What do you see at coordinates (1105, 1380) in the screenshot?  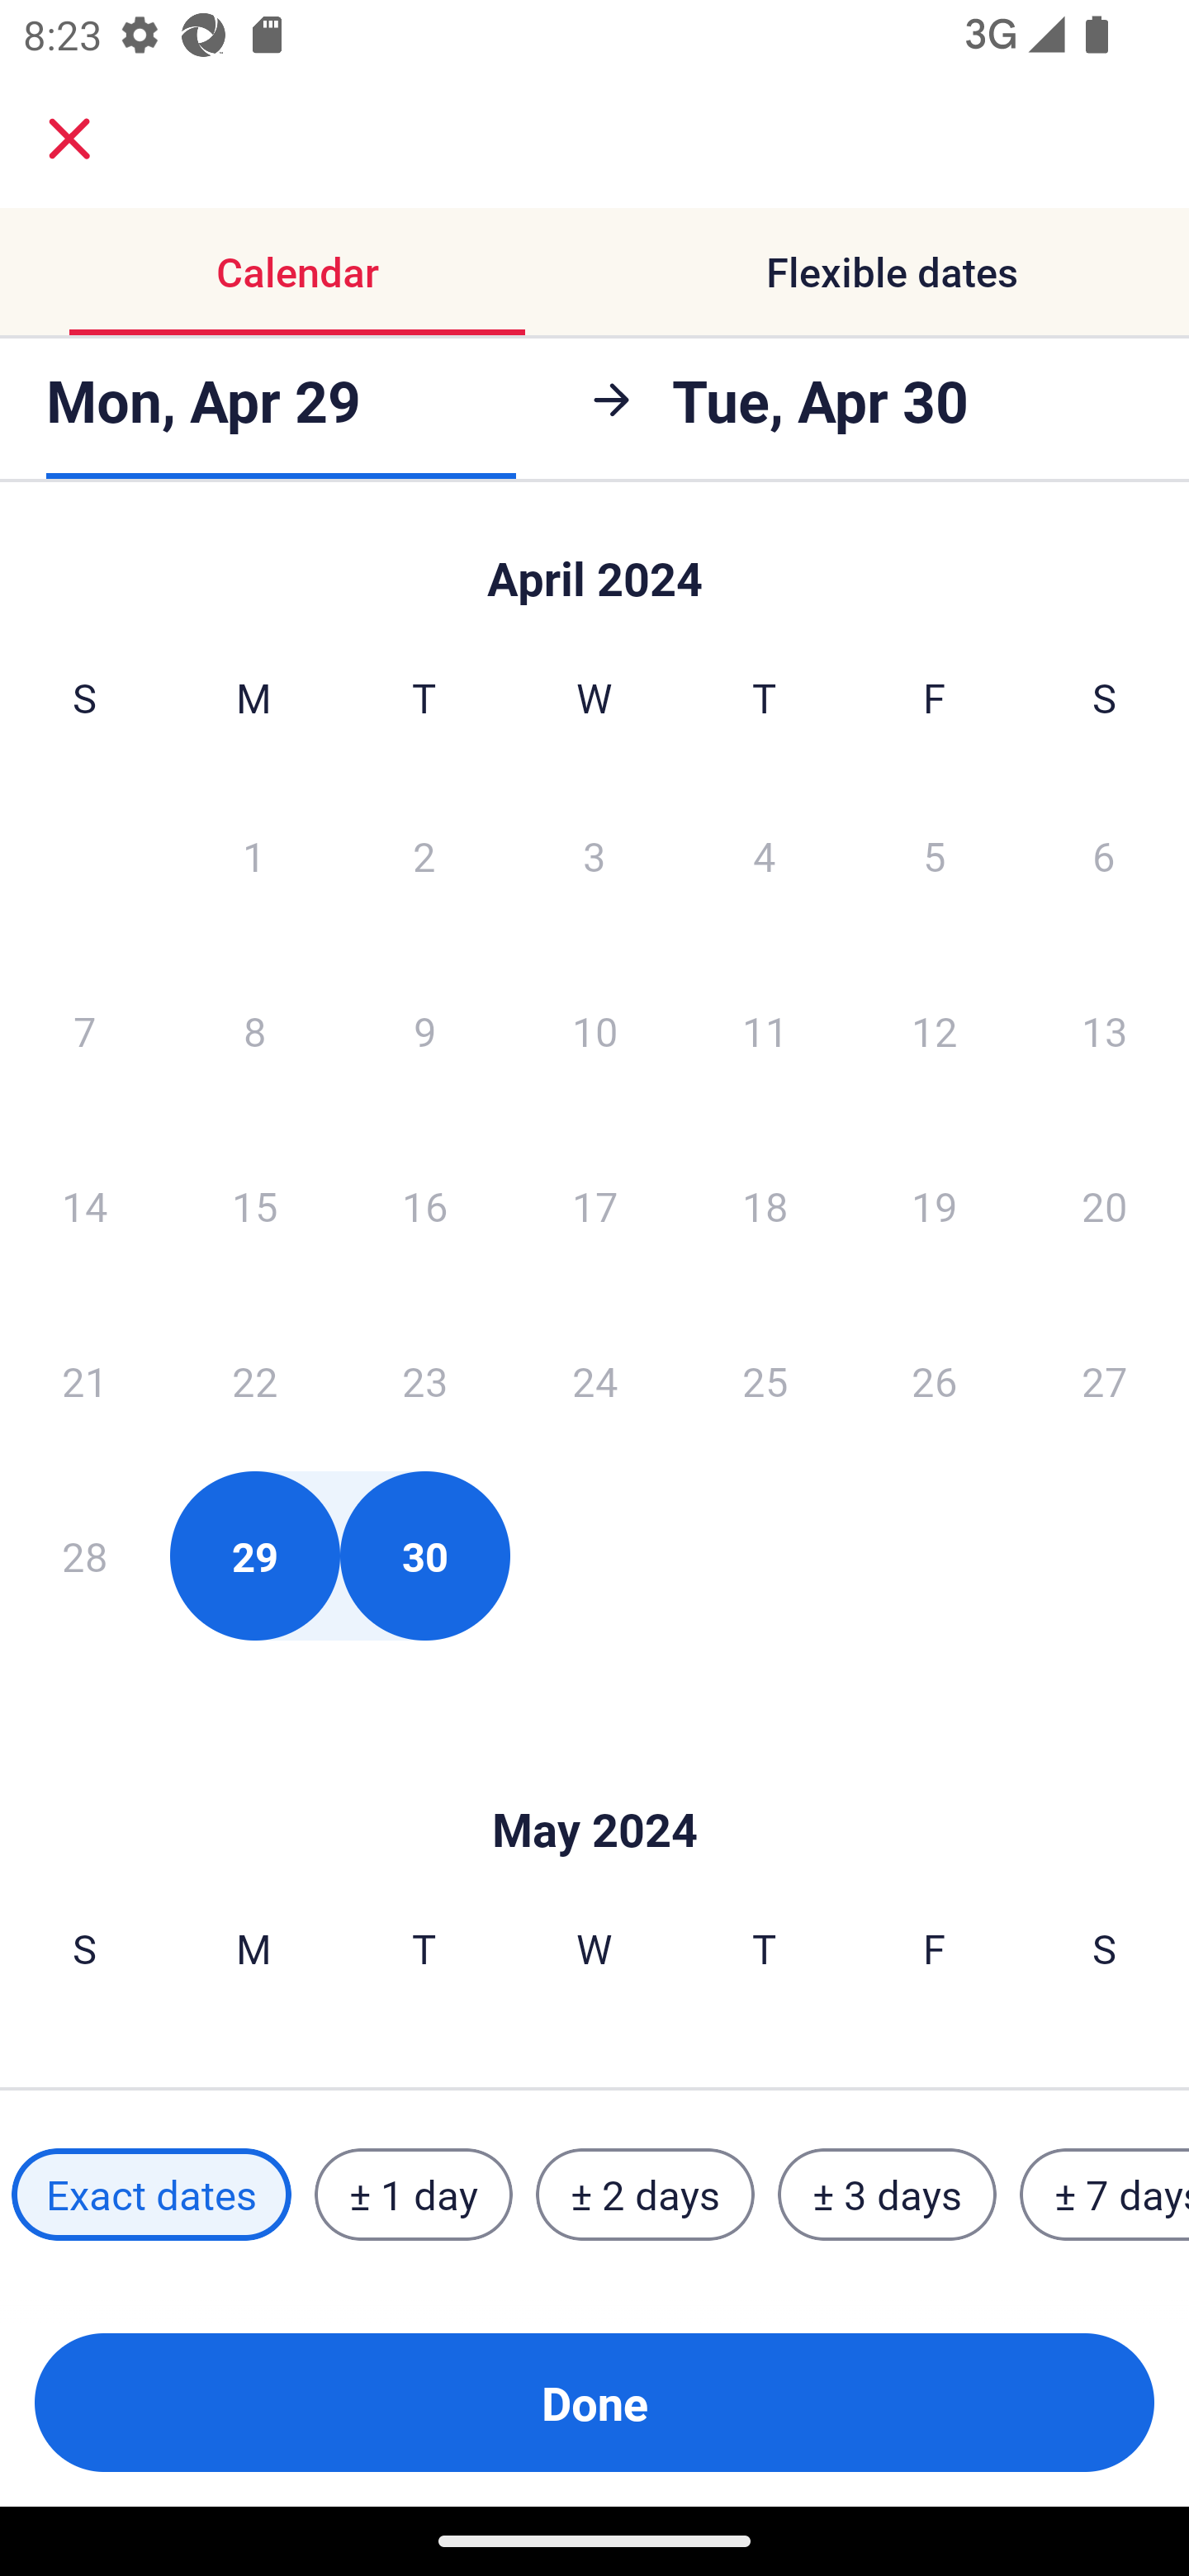 I see `27 Saturday, April 27, 2024` at bounding box center [1105, 1380].